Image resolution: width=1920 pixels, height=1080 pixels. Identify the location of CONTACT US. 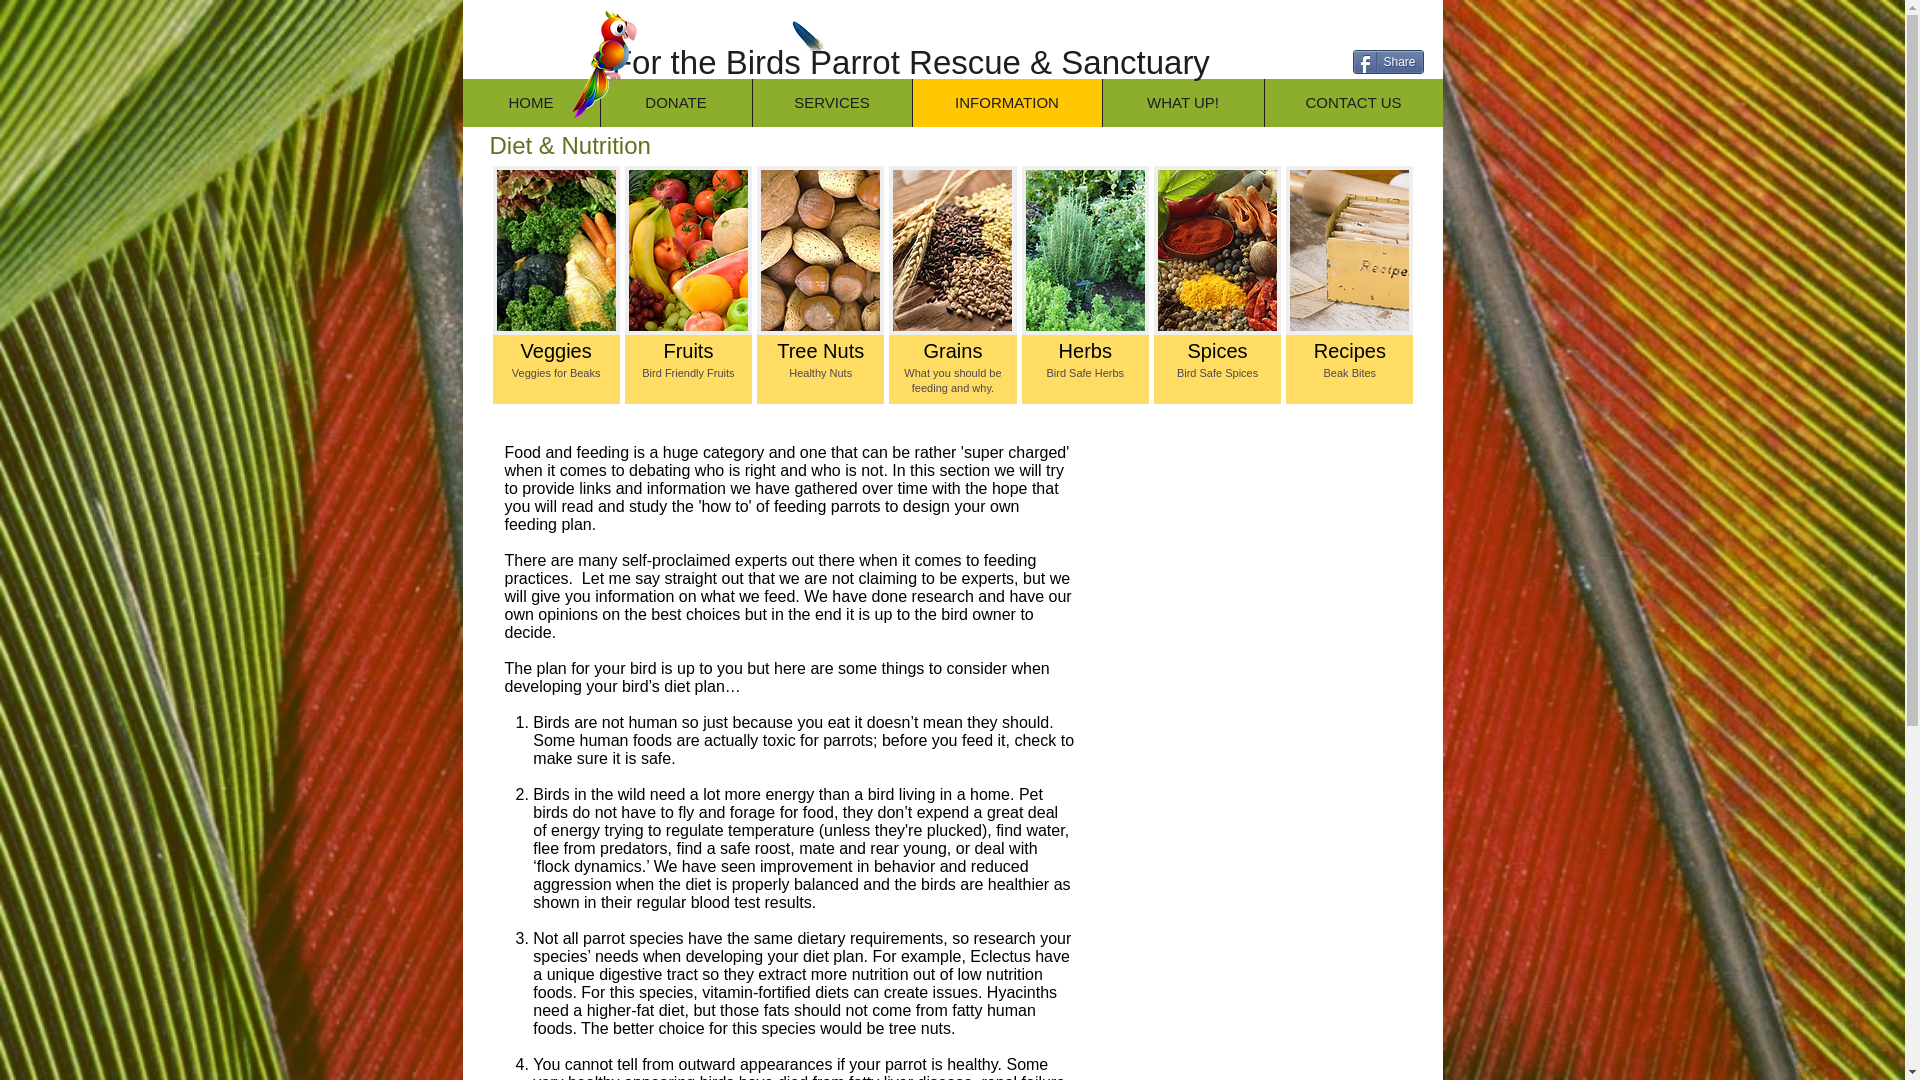
(1353, 102).